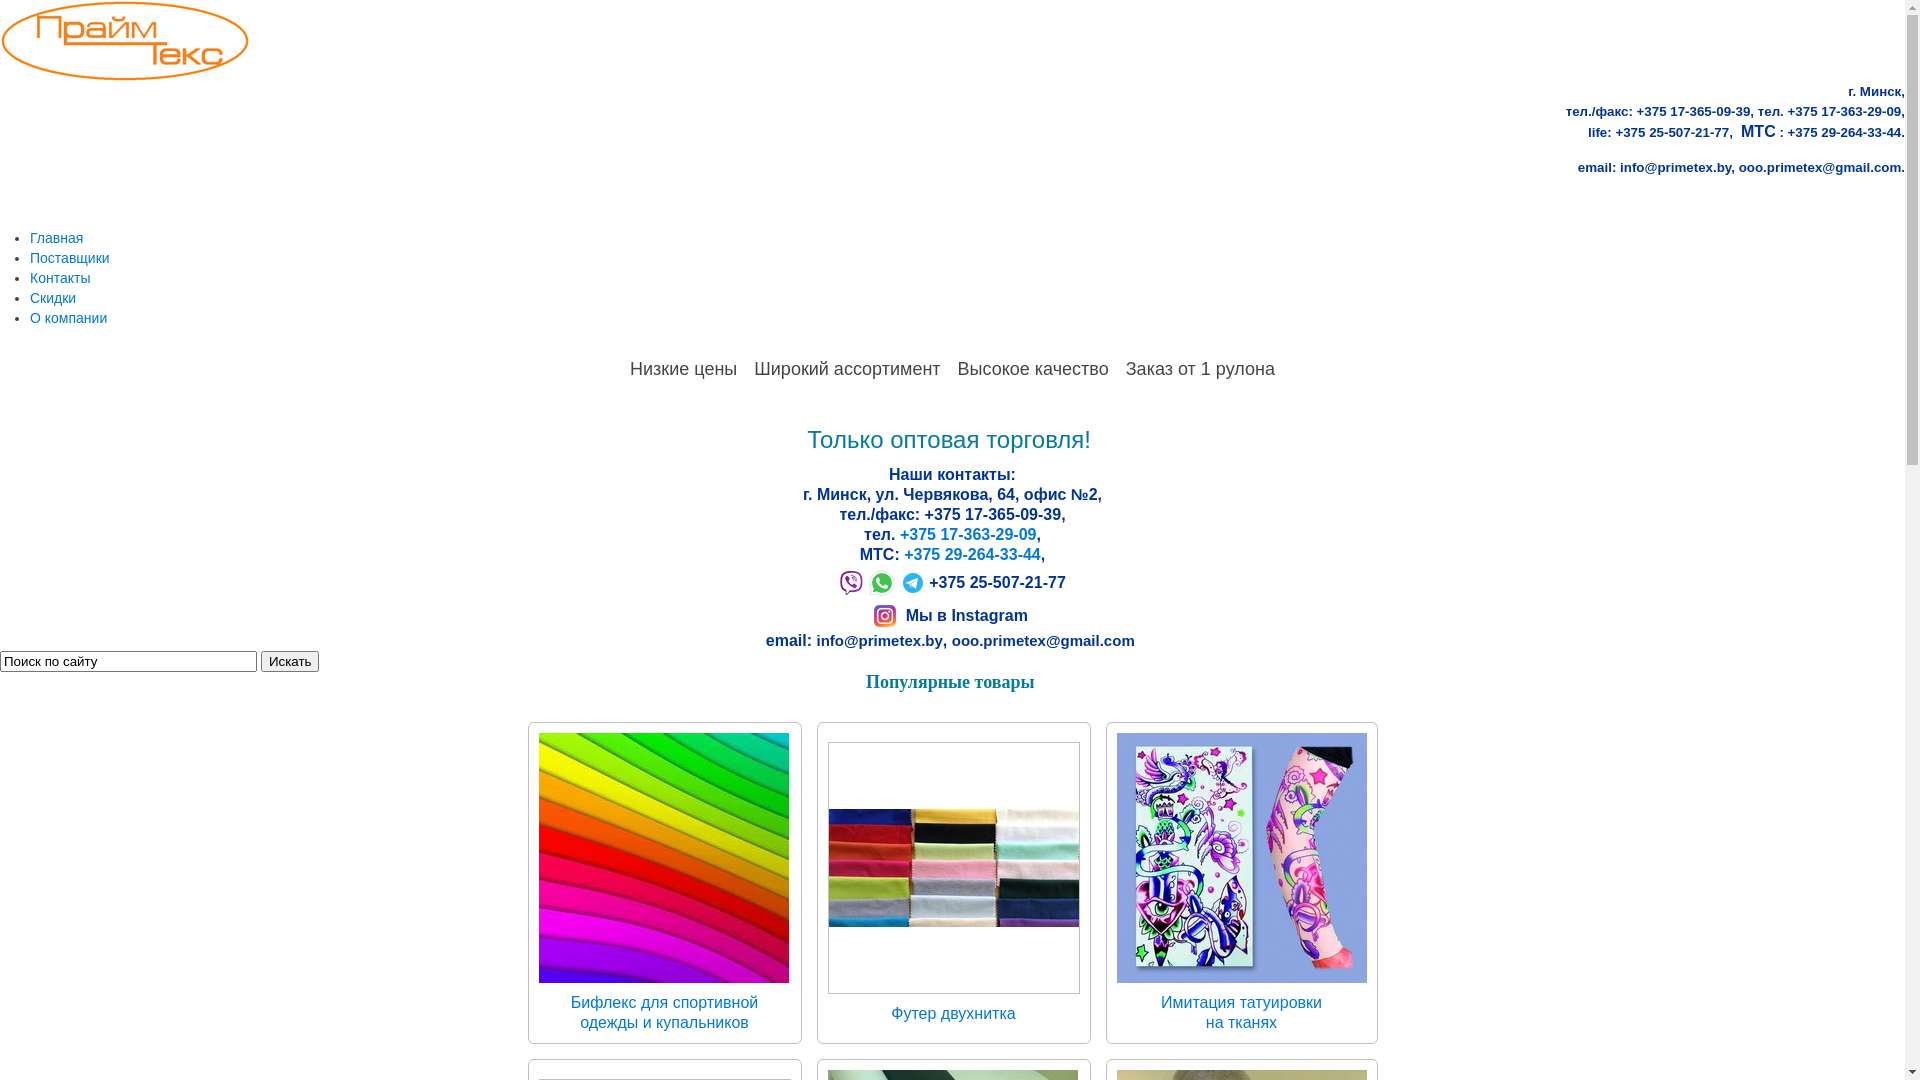 The height and width of the screenshot is (1080, 1920). Describe the element at coordinates (972, 554) in the screenshot. I see `+375 29-264-33-44` at that location.